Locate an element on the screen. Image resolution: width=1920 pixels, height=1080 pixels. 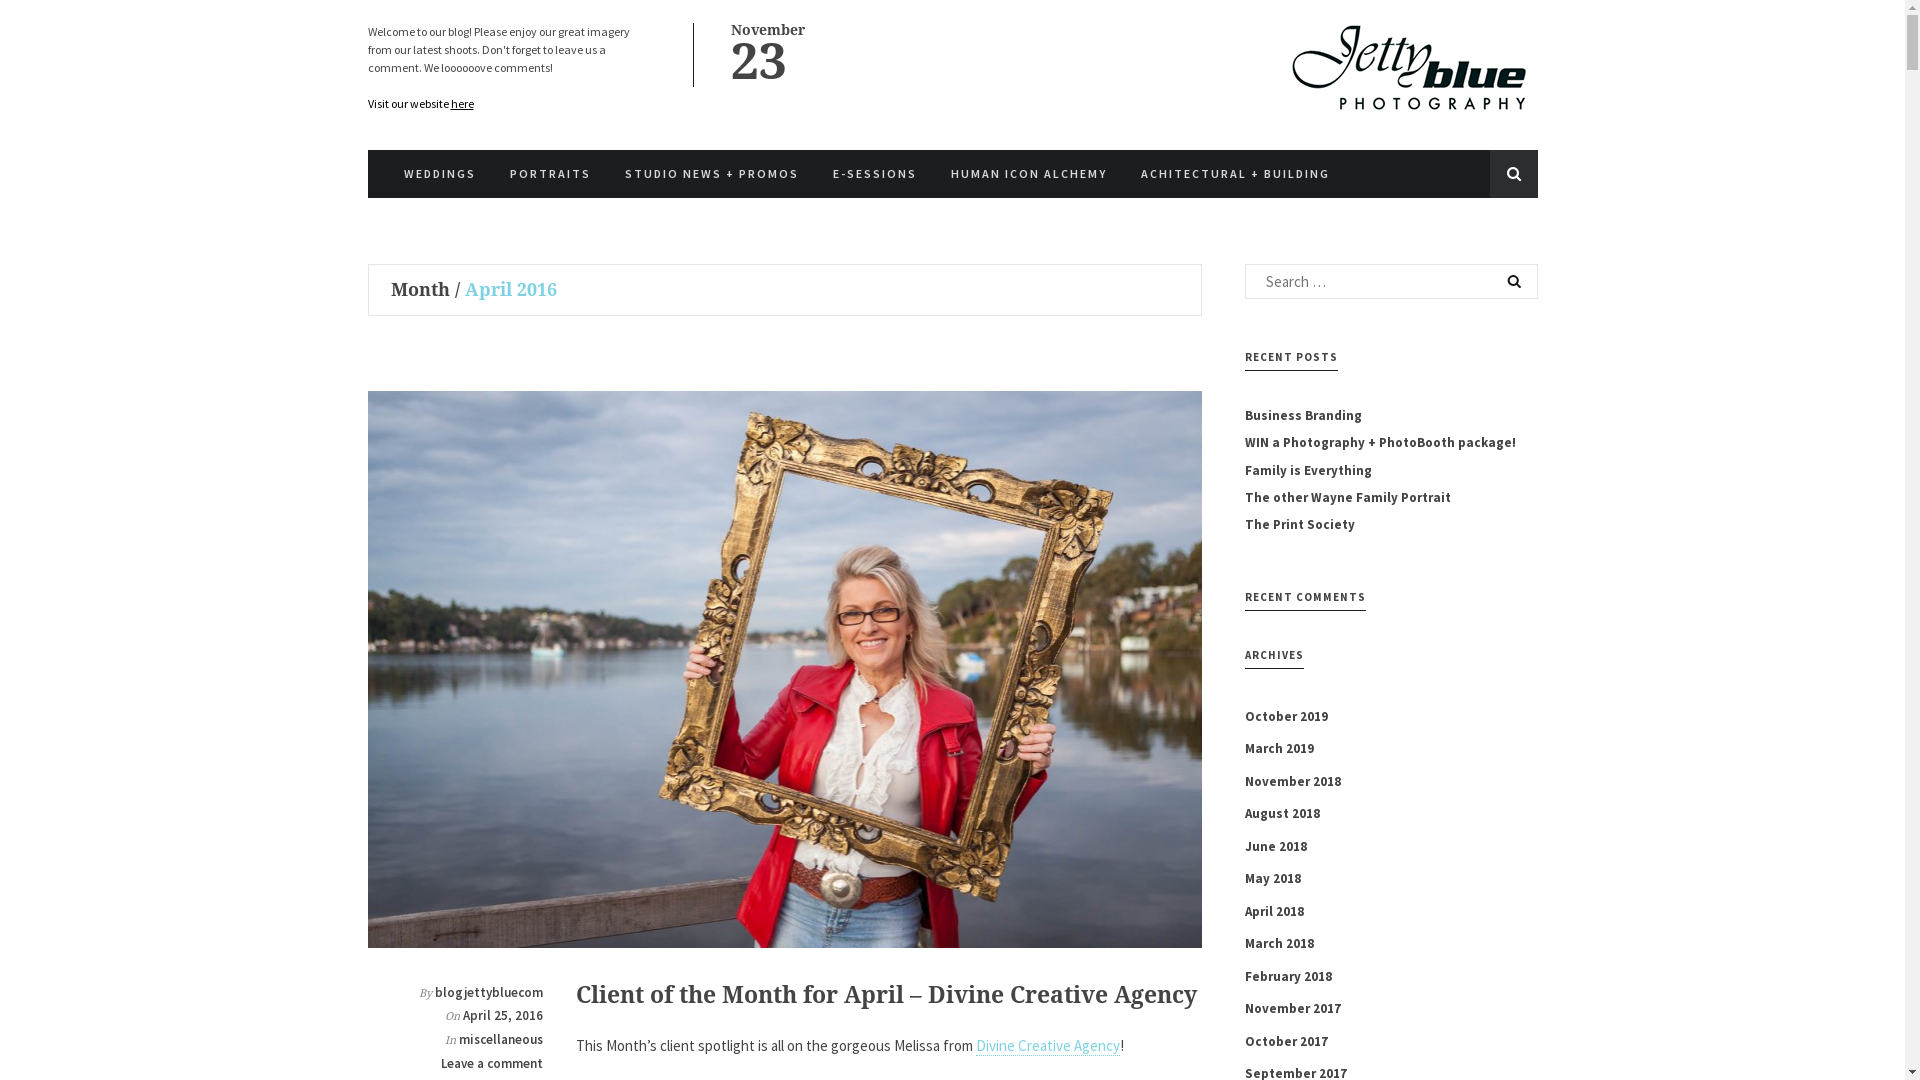
April 2018 is located at coordinates (1274, 912).